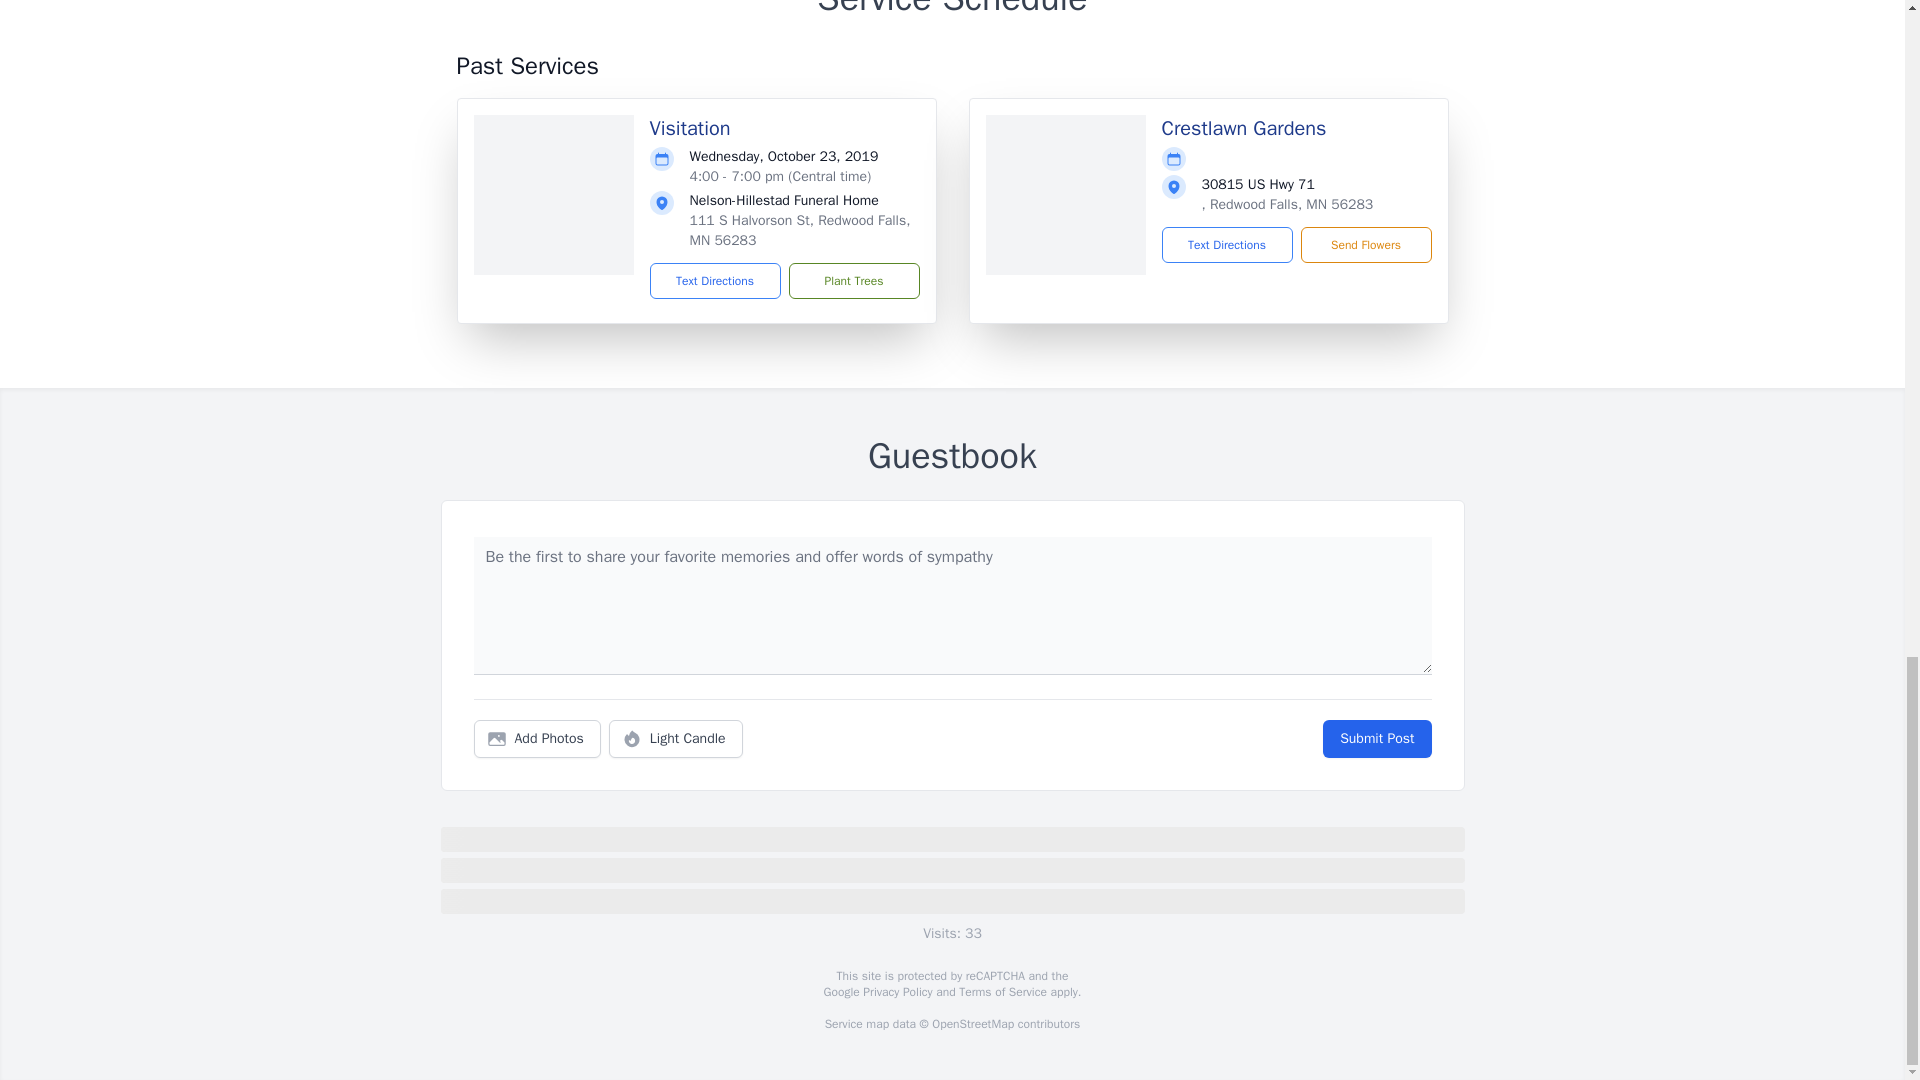  What do you see at coordinates (1288, 204) in the screenshot?
I see `, Redwood Falls, MN 56283` at bounding box center [1288, 204].